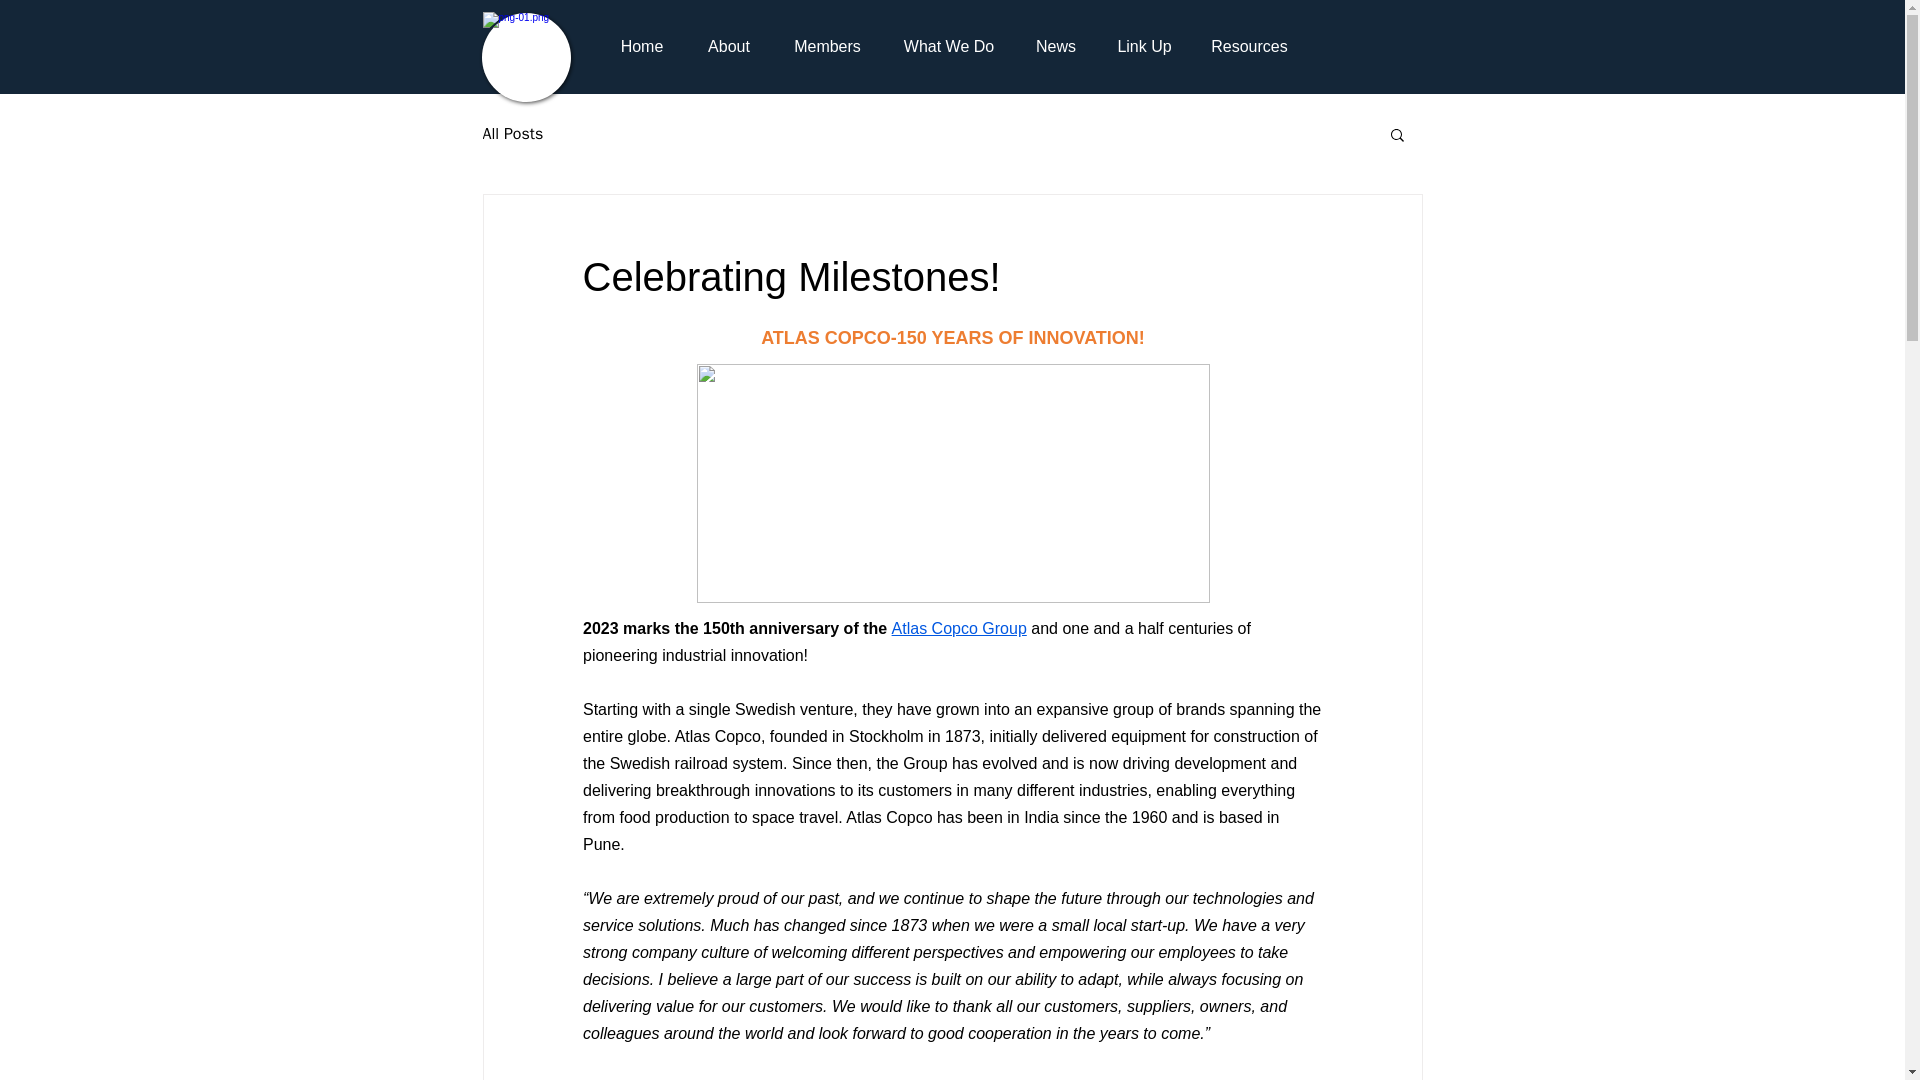 The height and width of the screenshot is (1080, 1920). What do you see at coordinates (512, 134) in the screenshot?
I see `All Posts` at bounding box center [512, 134].